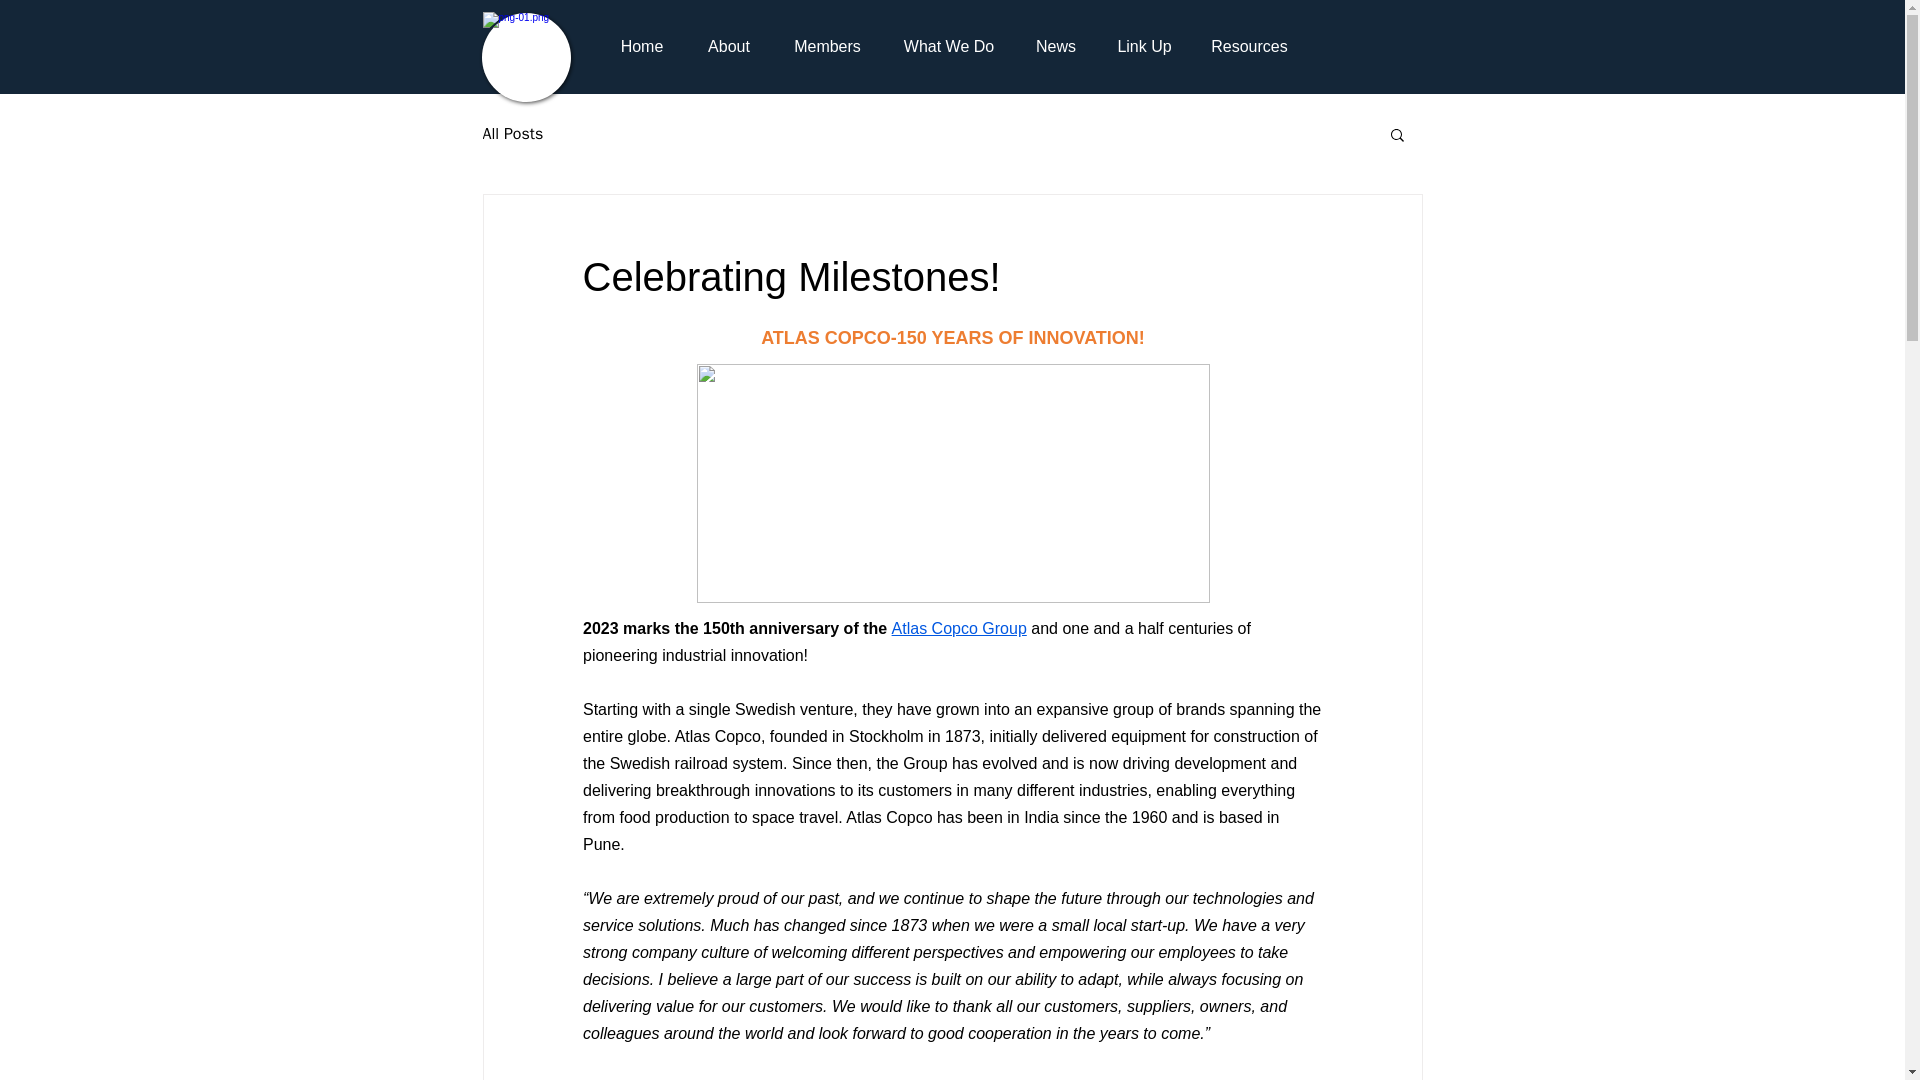 The height and width of the screenshot is (1080, 1920). What do you see at coordinates (512, 134) in the screenshot?
I see `All Posts` at bounding box center [512, 134].